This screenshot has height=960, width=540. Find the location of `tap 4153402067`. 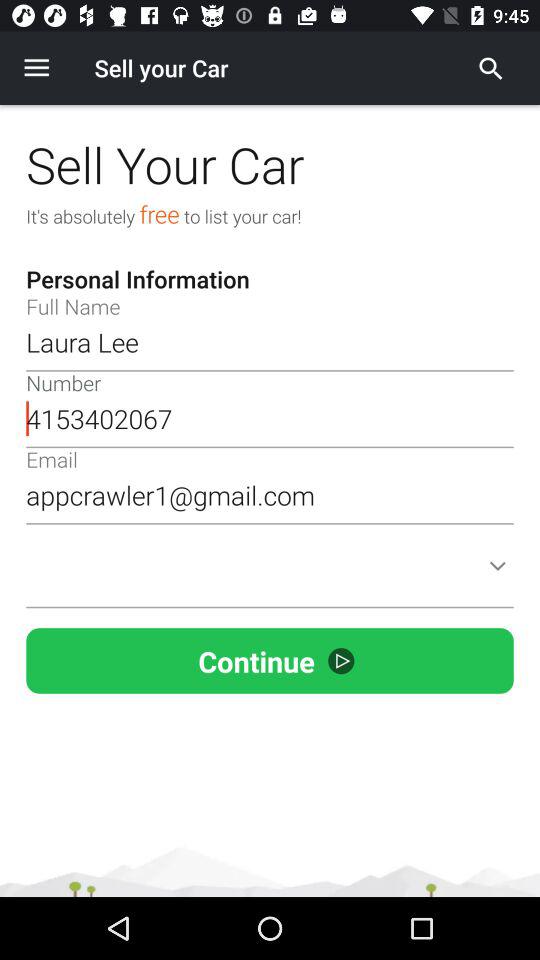

tap 4153402067 is located at coordinates (270, 418).